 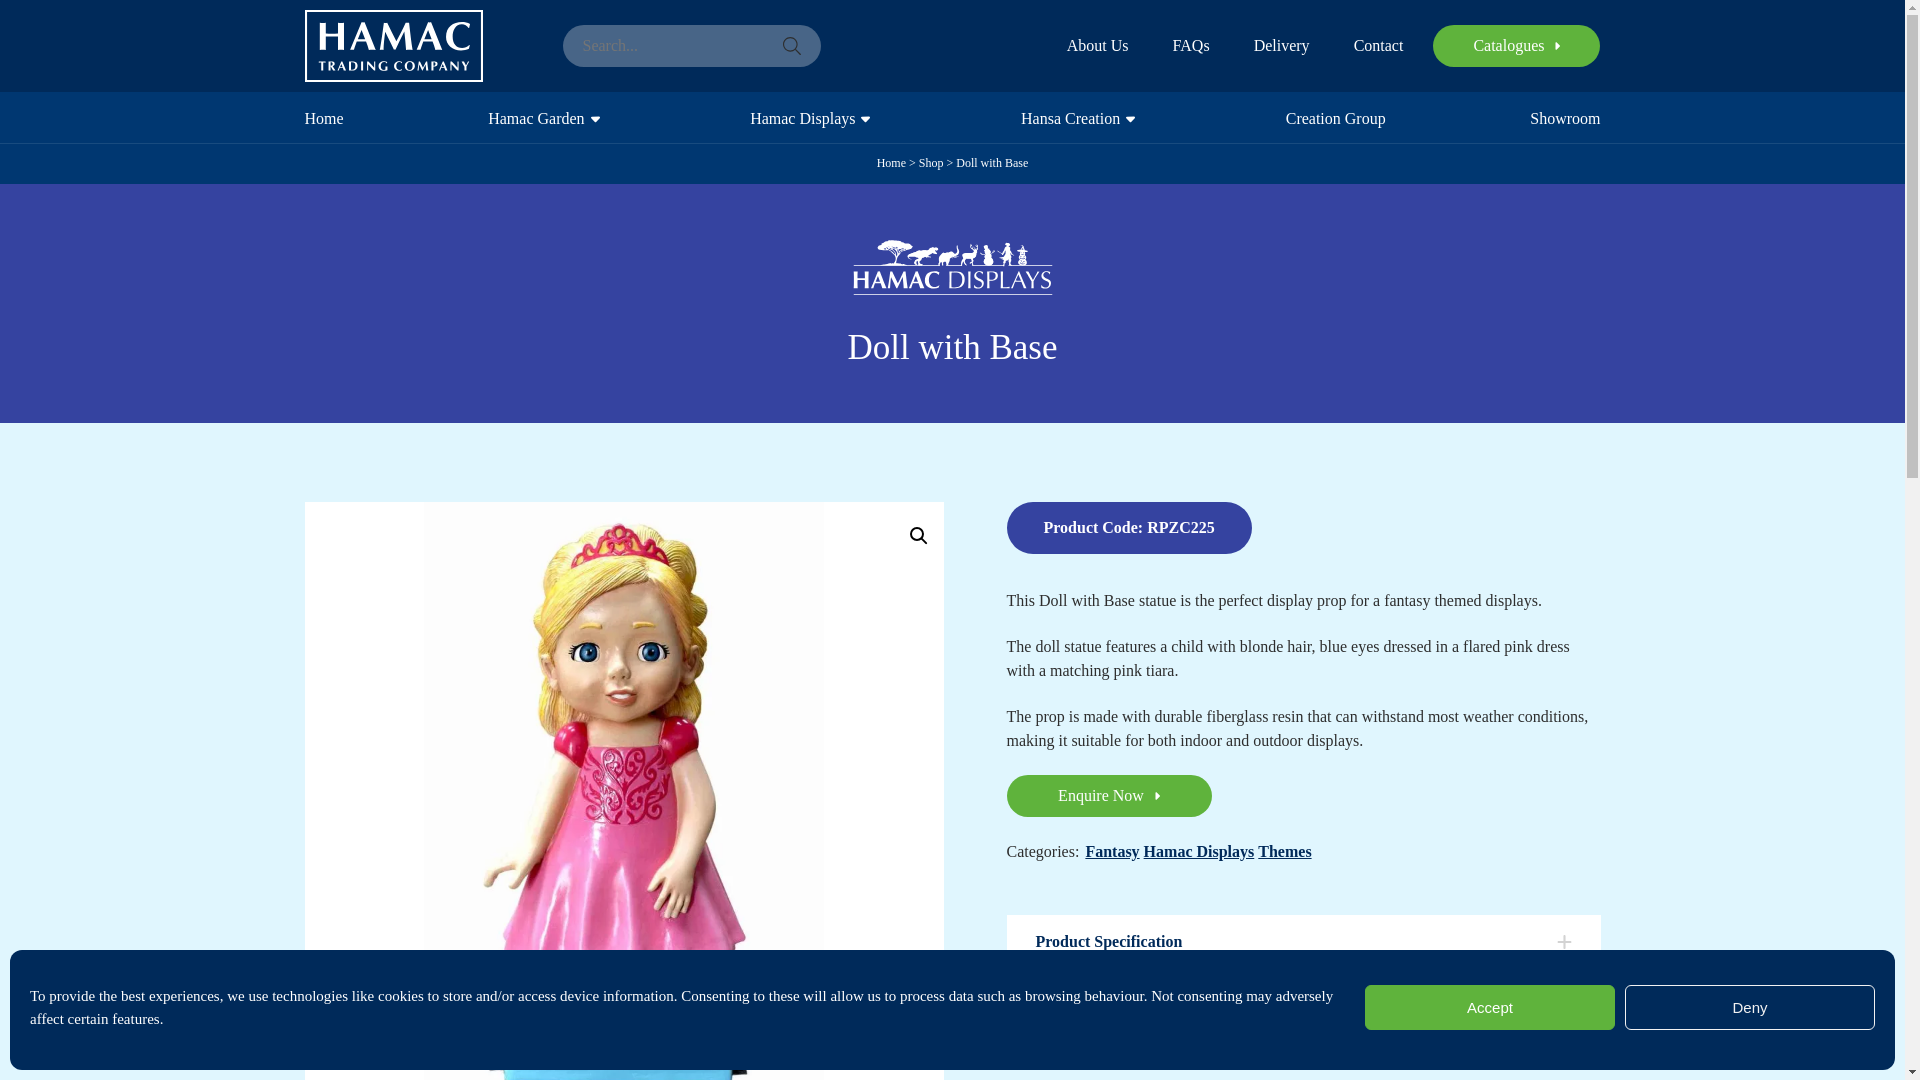 I want to click on About Us, so click(x=1098, y=46).